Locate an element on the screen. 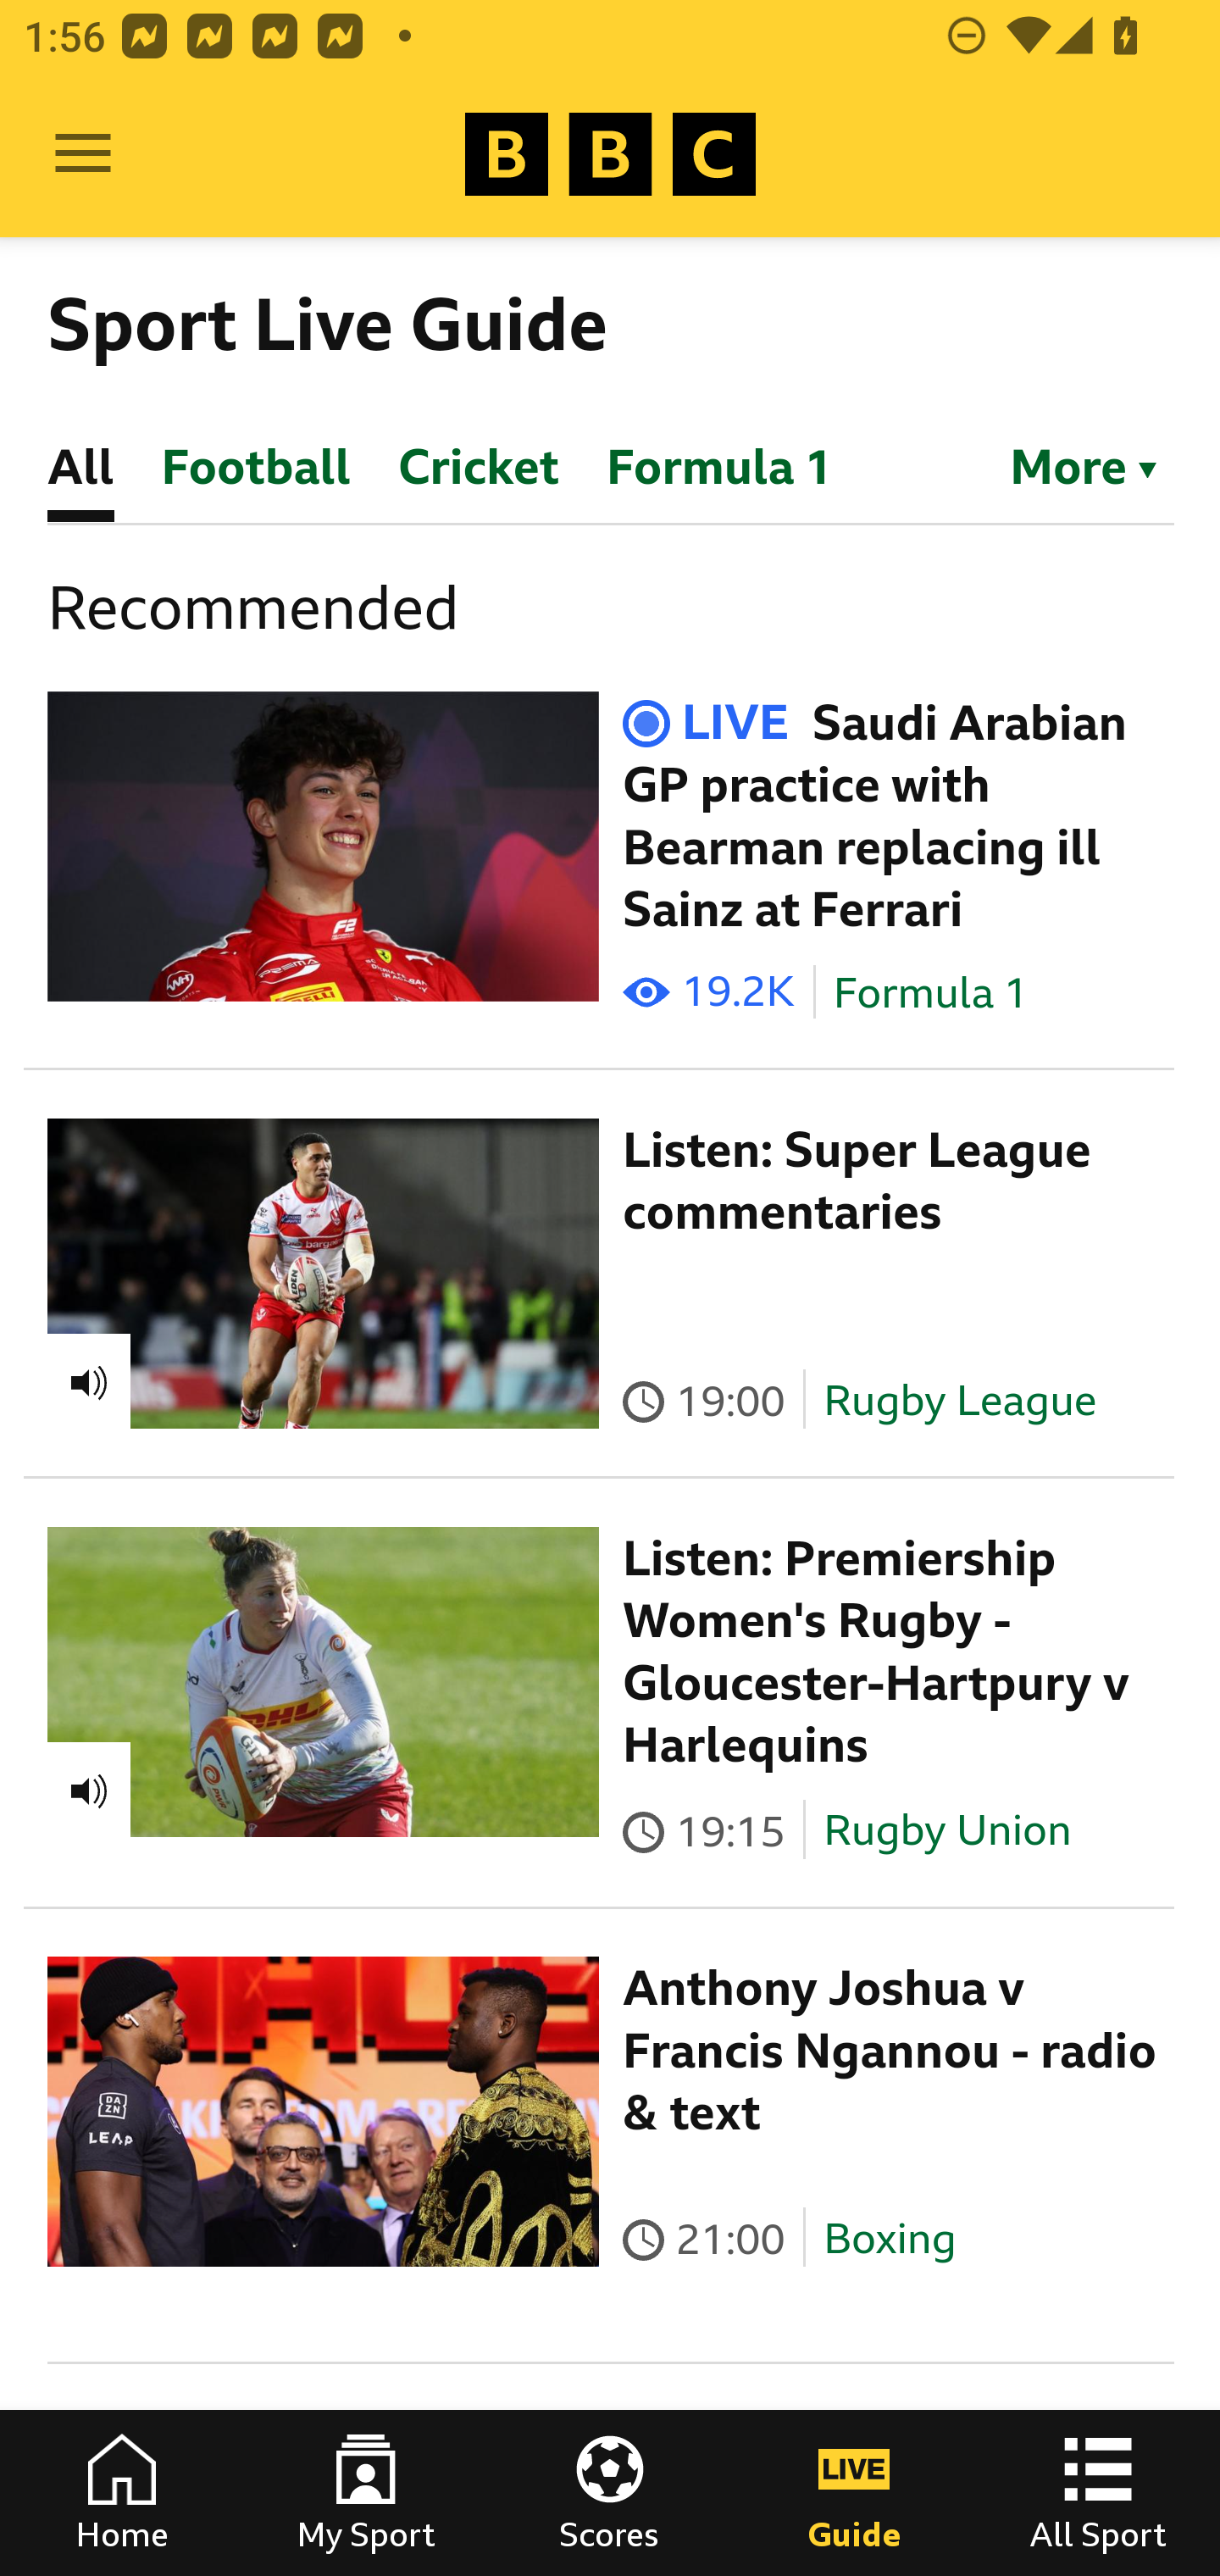  Scores is located at coordinates (610, 2493).